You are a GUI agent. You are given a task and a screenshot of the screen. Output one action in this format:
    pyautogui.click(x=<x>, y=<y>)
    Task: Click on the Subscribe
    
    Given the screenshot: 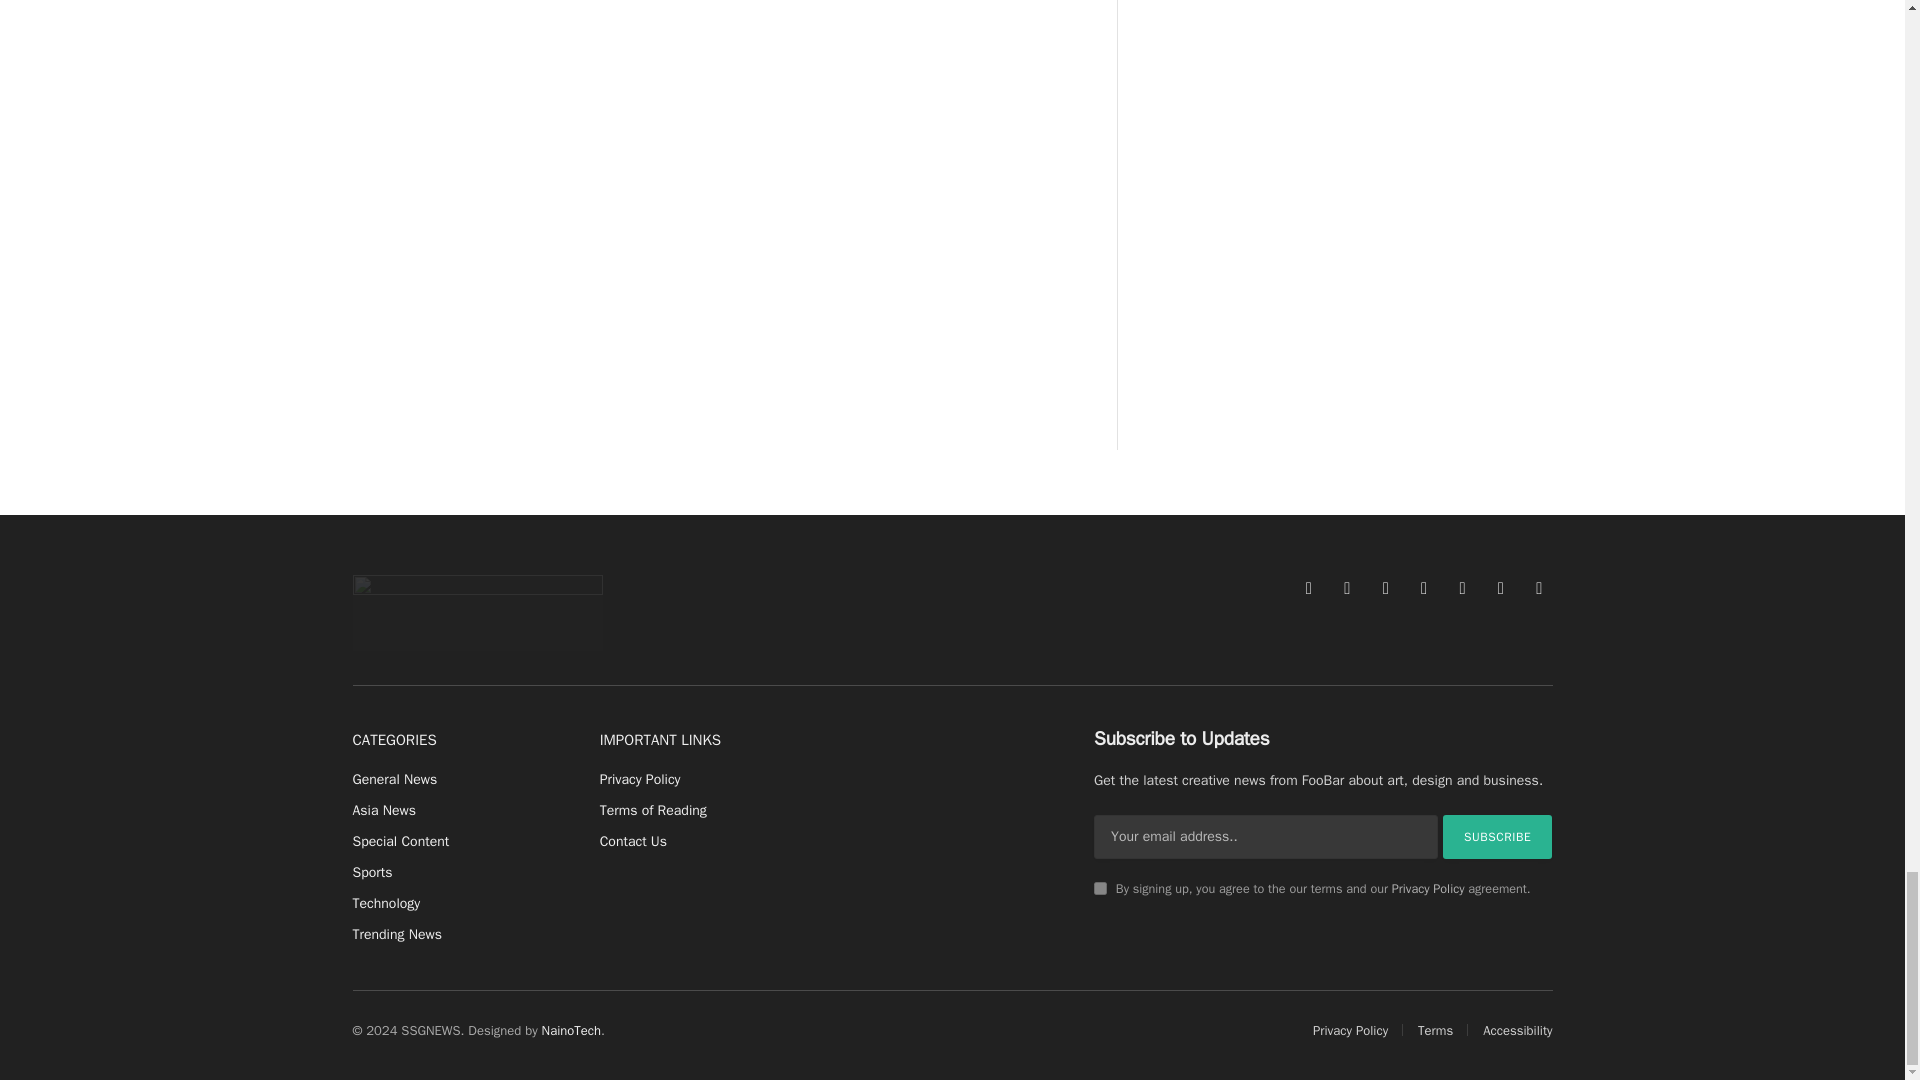 What is the action you would take?
    pyautogui.click(x=1498, y=836)
    